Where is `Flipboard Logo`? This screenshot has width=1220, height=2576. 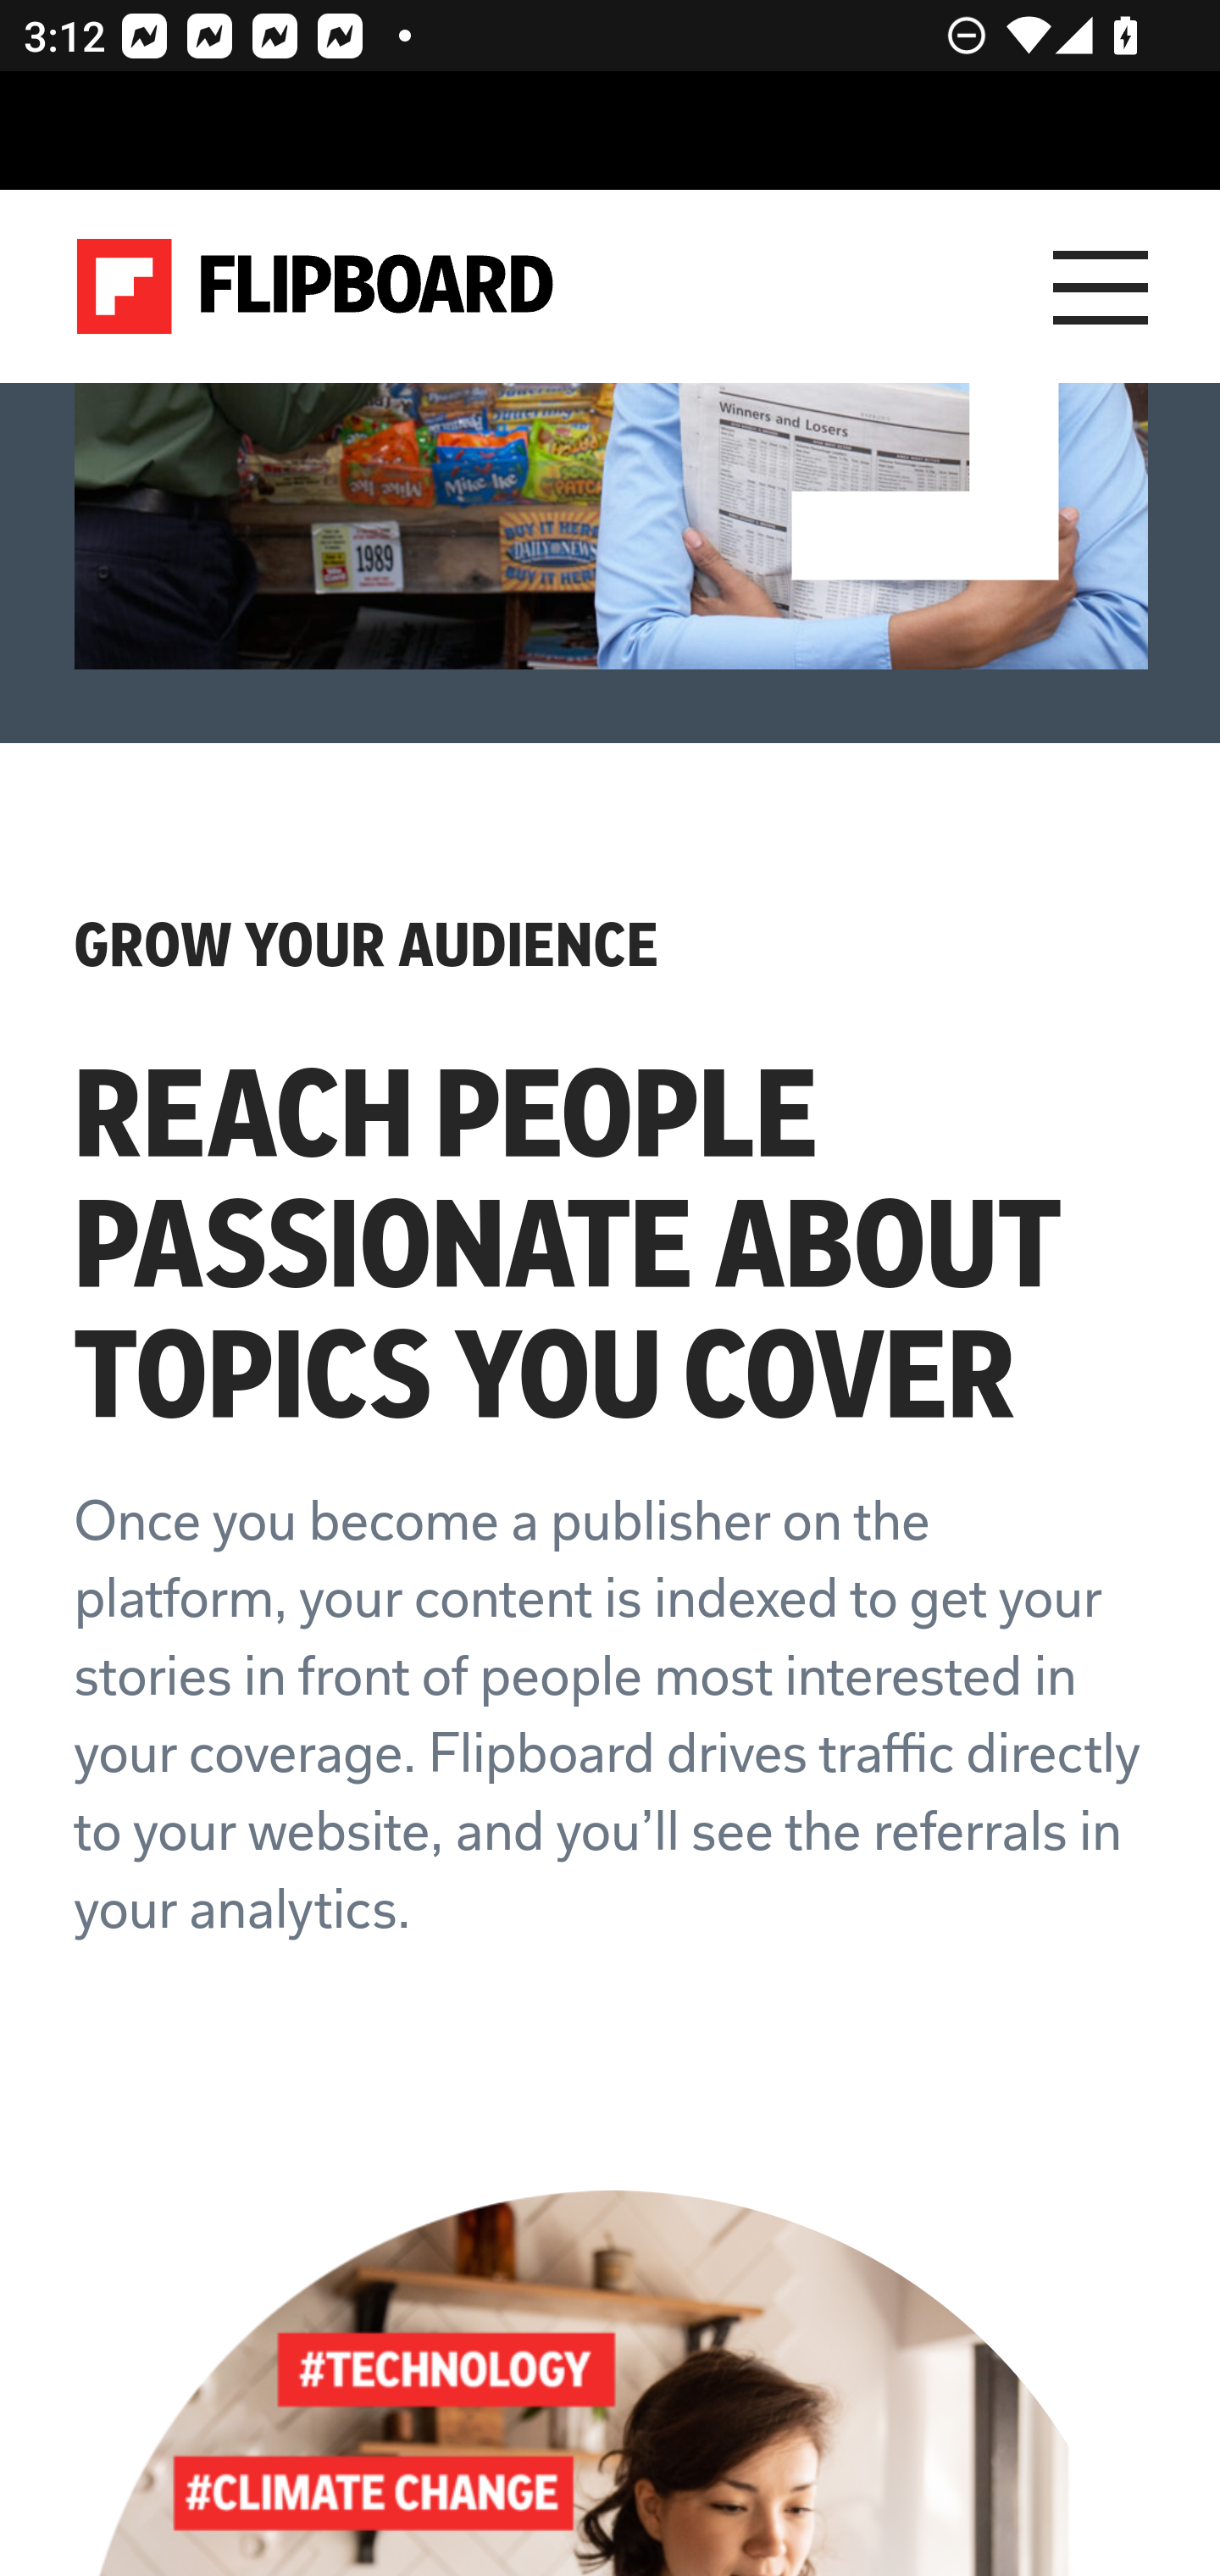 Flipboard Logo is located at coordinates (315, 286).